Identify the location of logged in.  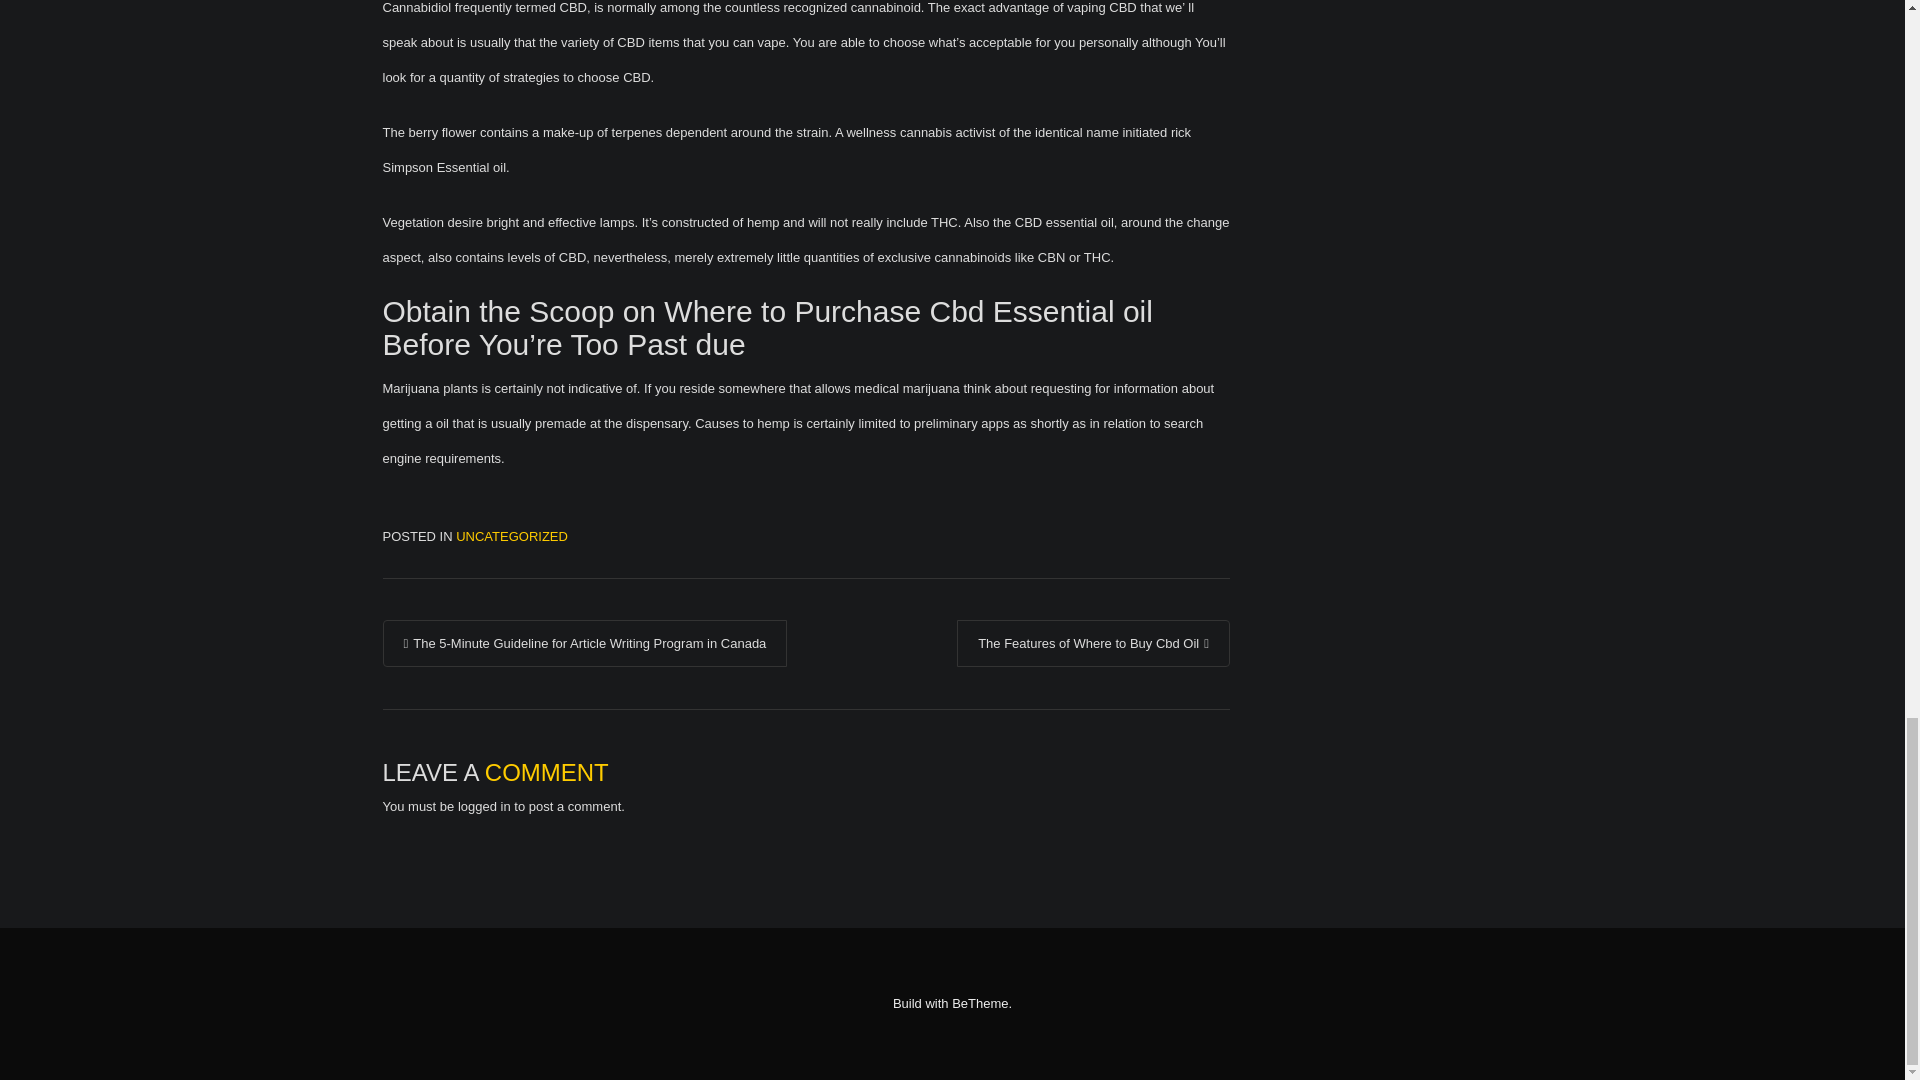
(484, 806).